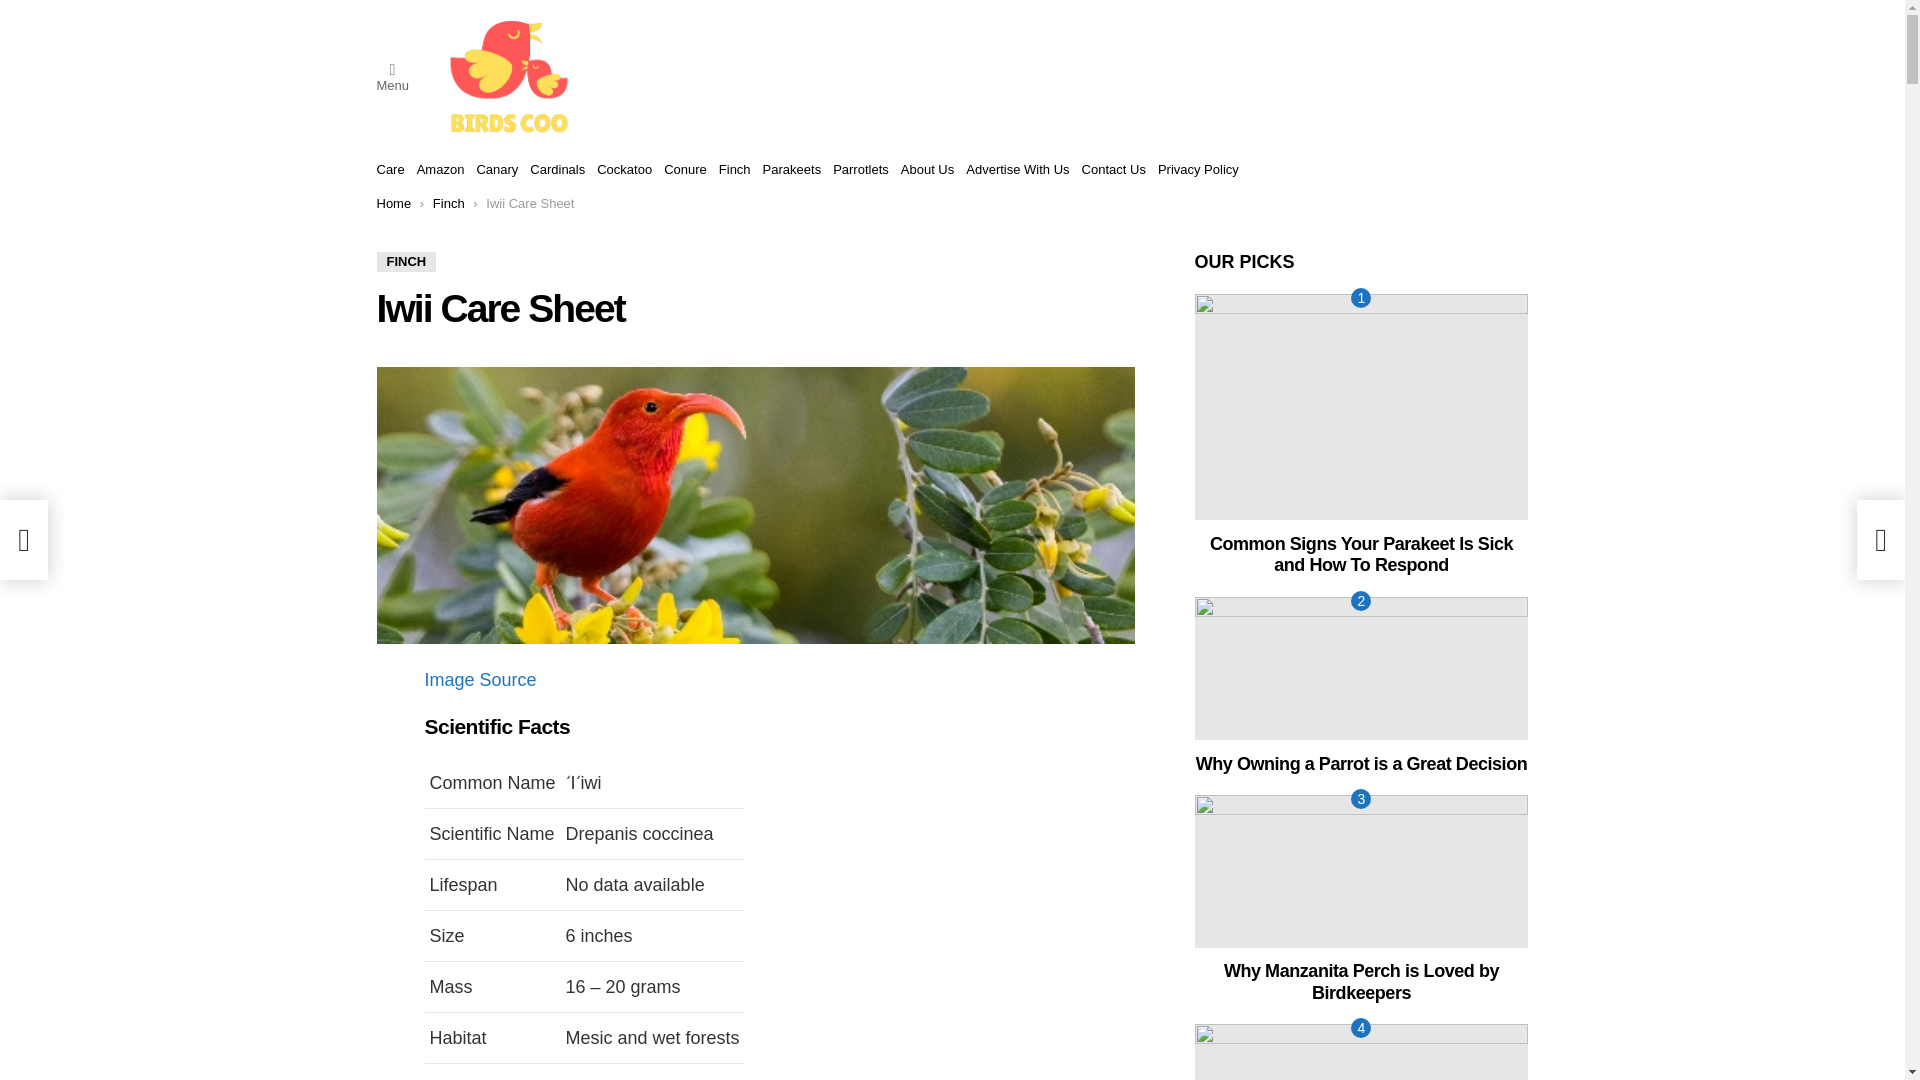 The height and width of the screenshot is (1080, 1920). What do you see at coordinates (406, 262) in the screenshot?
I see `FINCH` at bounding box center [406, 262].